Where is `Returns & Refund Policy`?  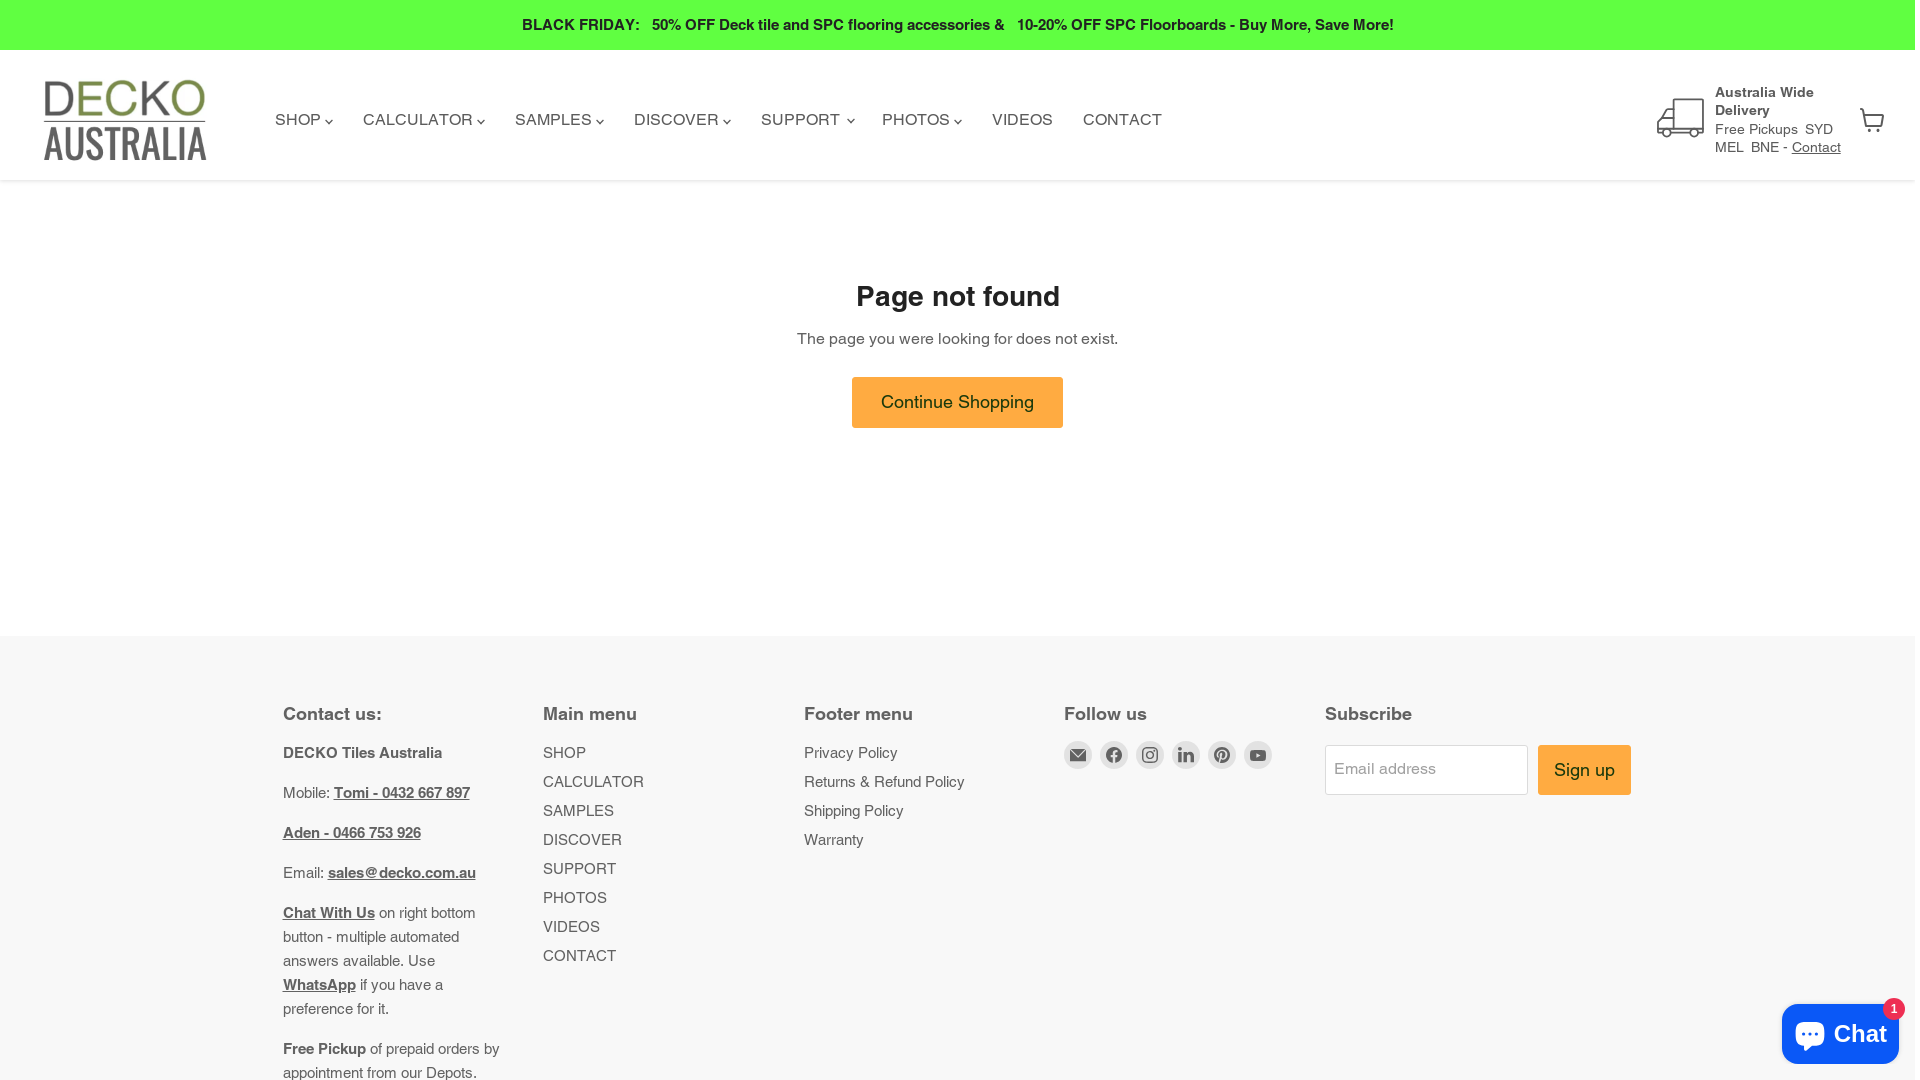 Returns & Refund Policy is located at coordinates (884, 782).